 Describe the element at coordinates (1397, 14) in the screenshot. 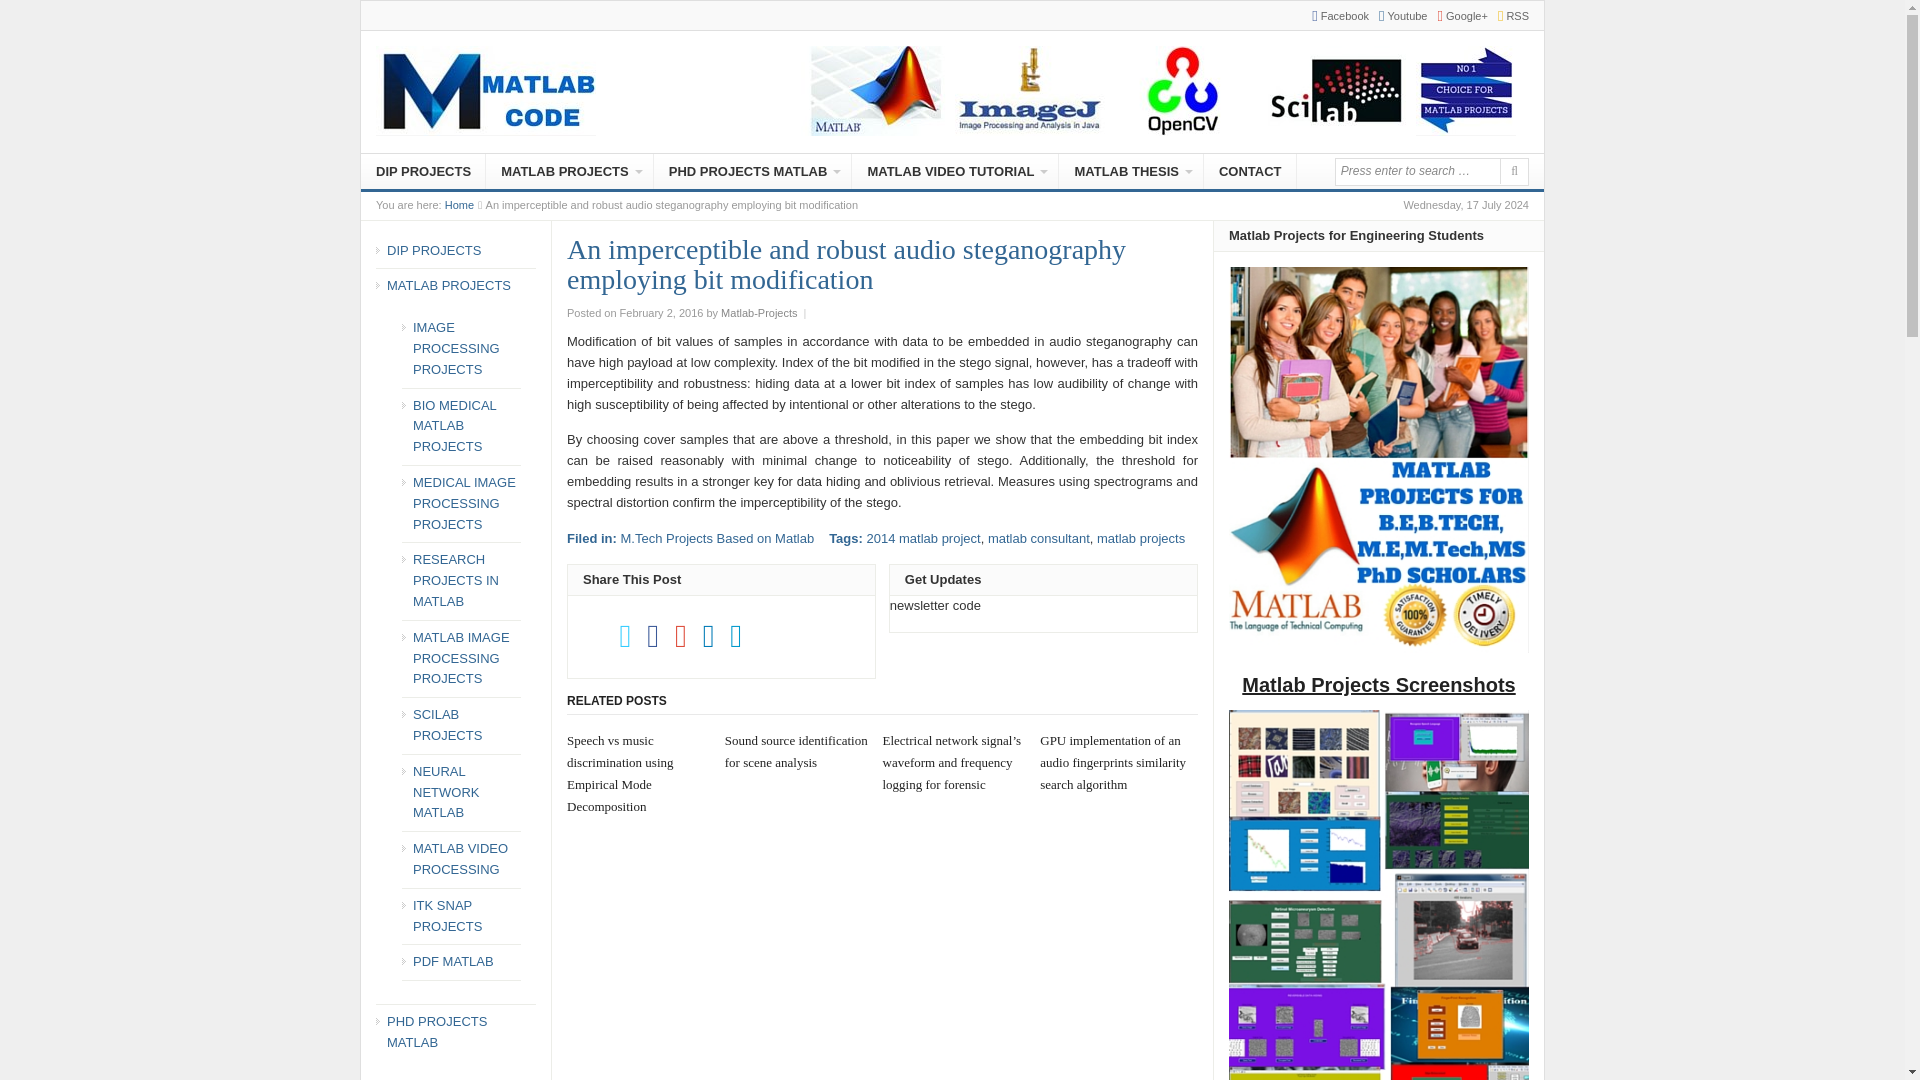

I see `Twitter` at that location.